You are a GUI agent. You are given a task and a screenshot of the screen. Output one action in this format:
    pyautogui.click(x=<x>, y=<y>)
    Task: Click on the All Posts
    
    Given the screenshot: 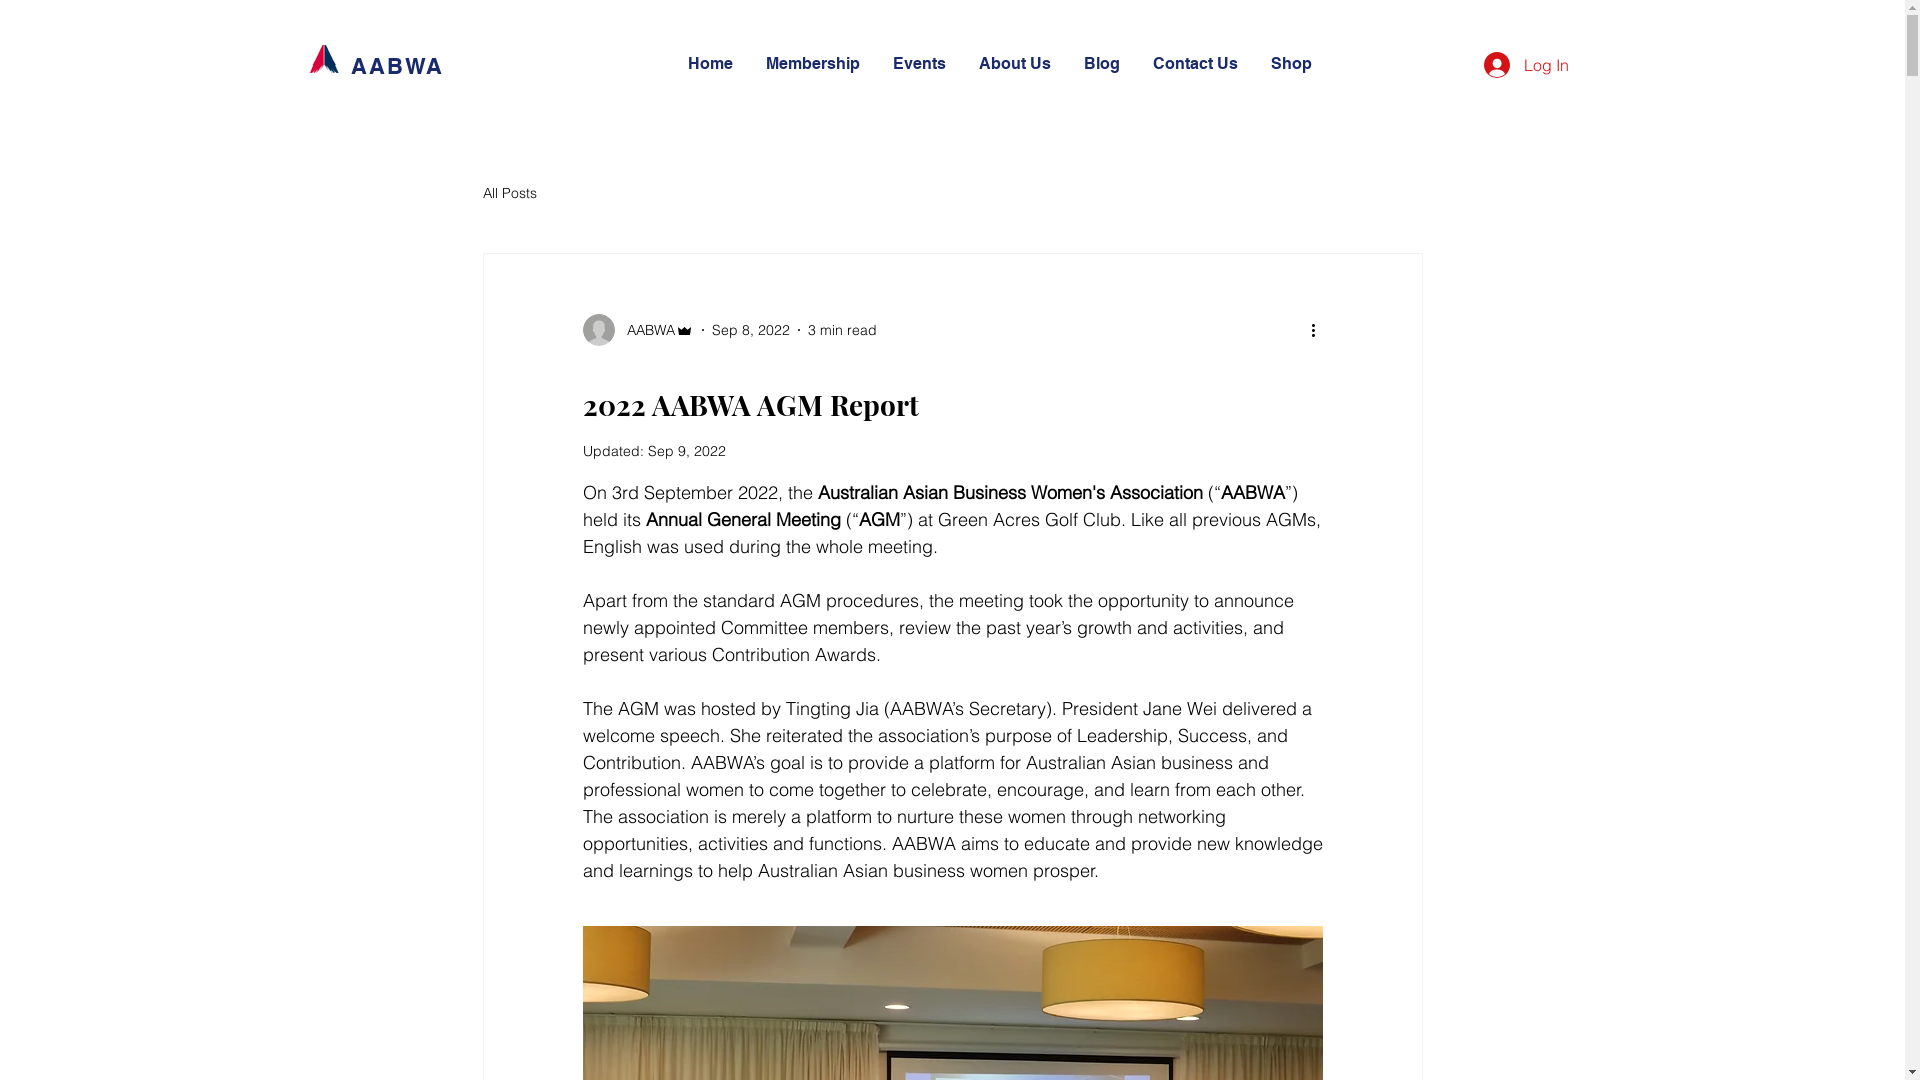 What is the action you would take?
    pyautogui.click(x=509, y=193)
    